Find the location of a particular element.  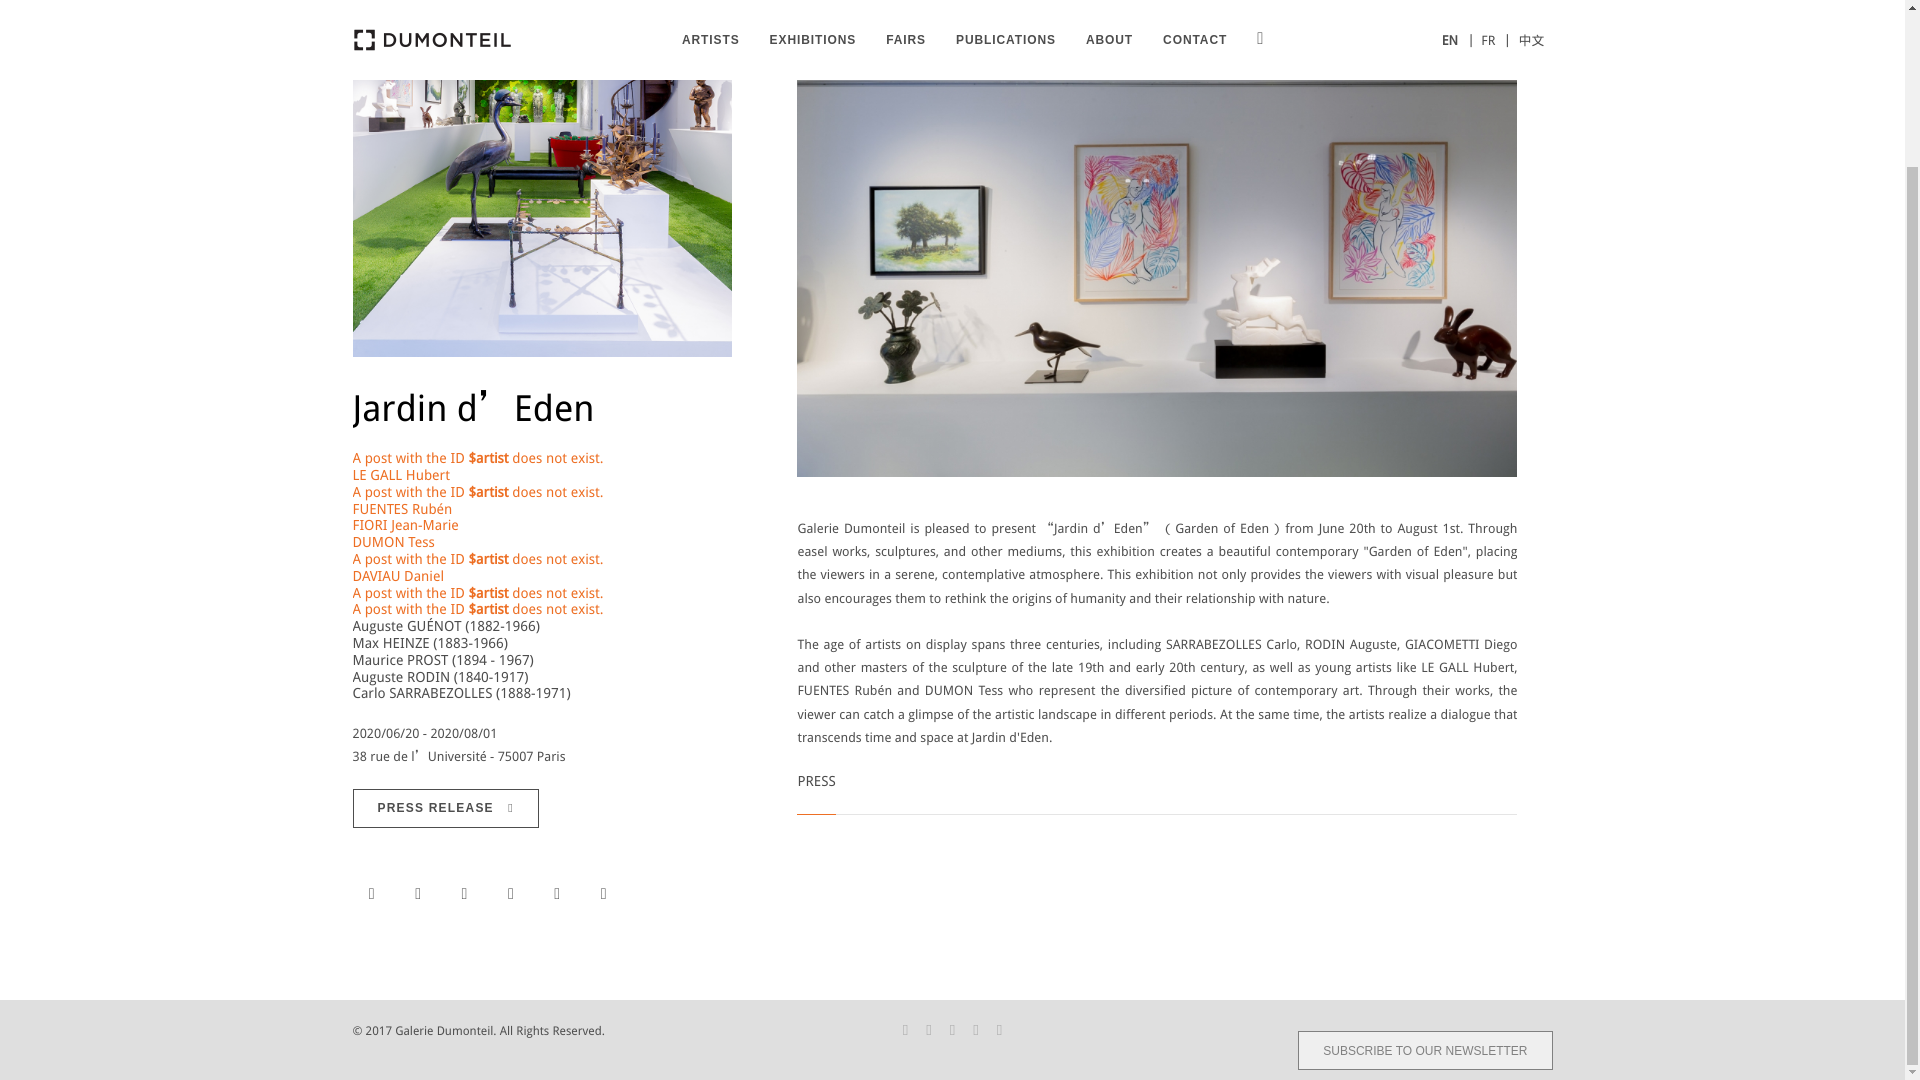

PRESS RELEASE is located at coordinates (444, 808).